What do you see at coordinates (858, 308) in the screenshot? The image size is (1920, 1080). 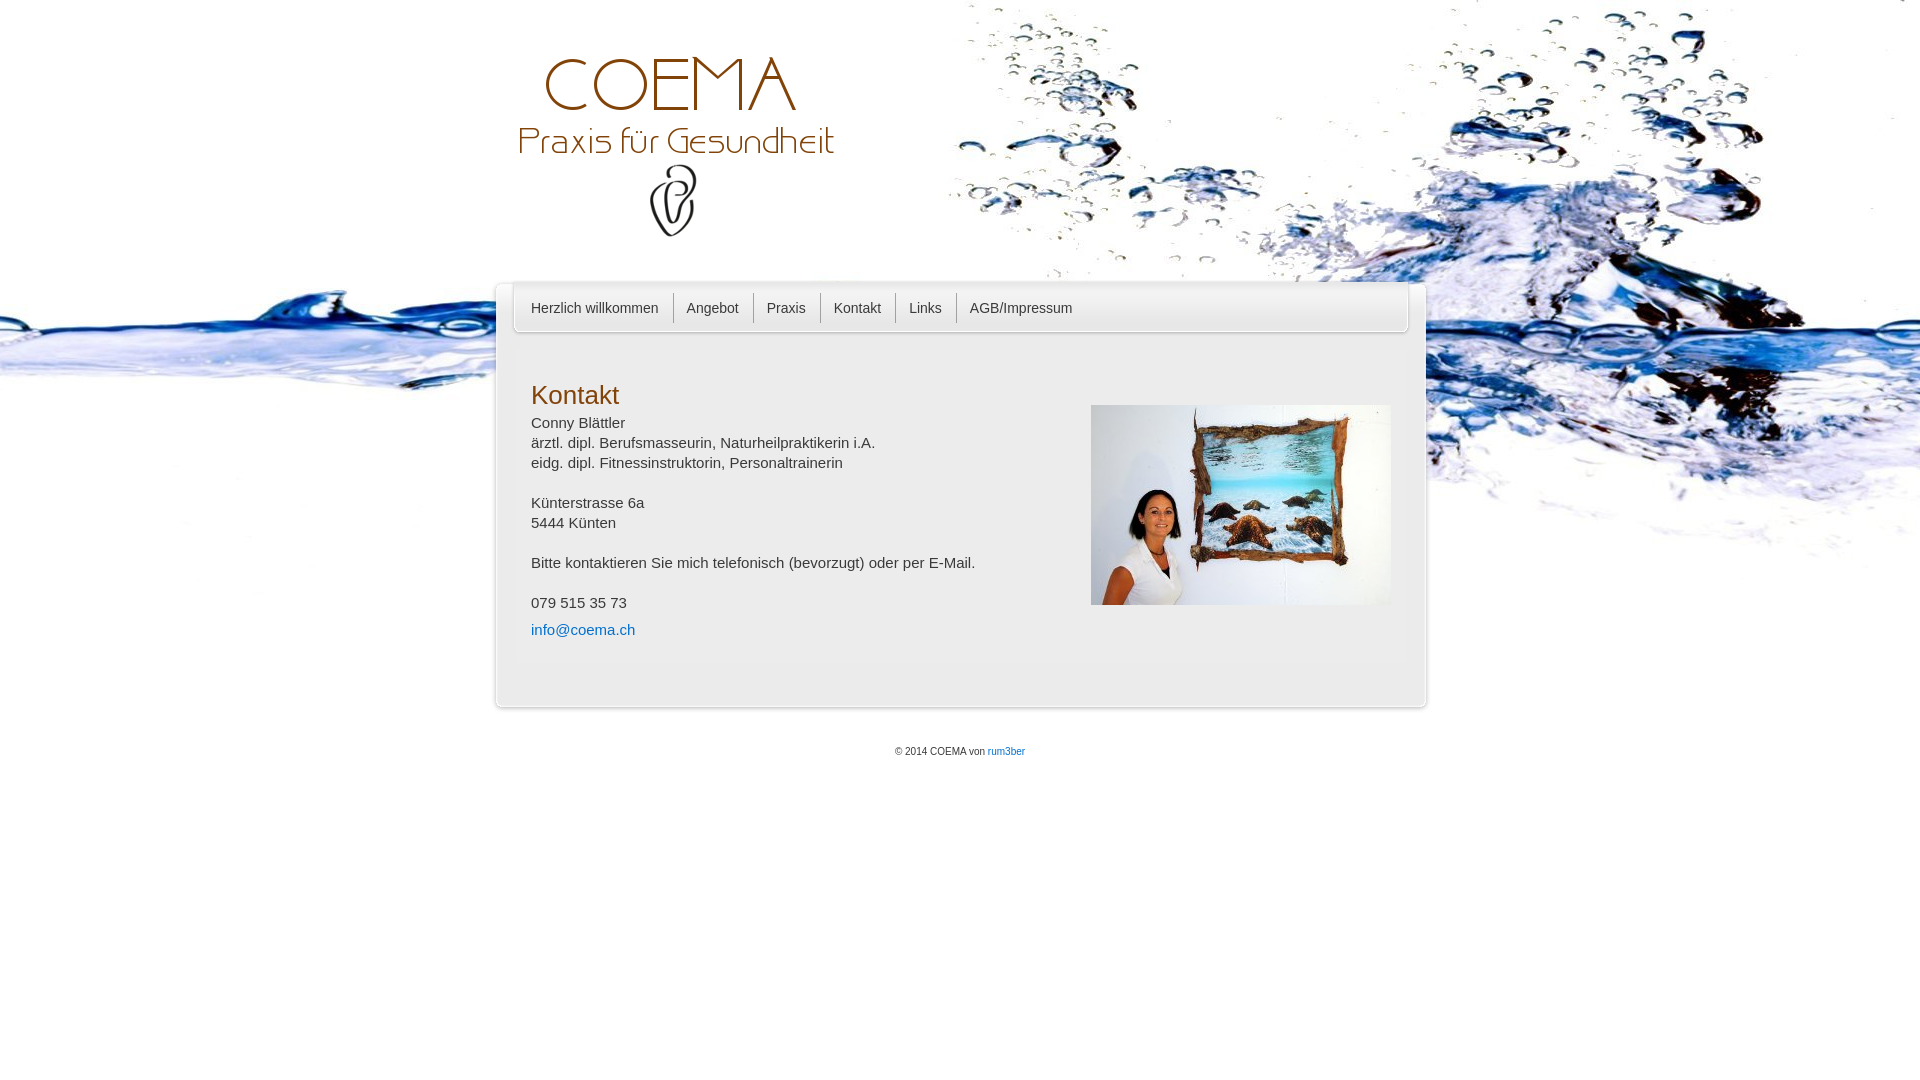 I see `Kontakt` at bounding box center [858, 308].